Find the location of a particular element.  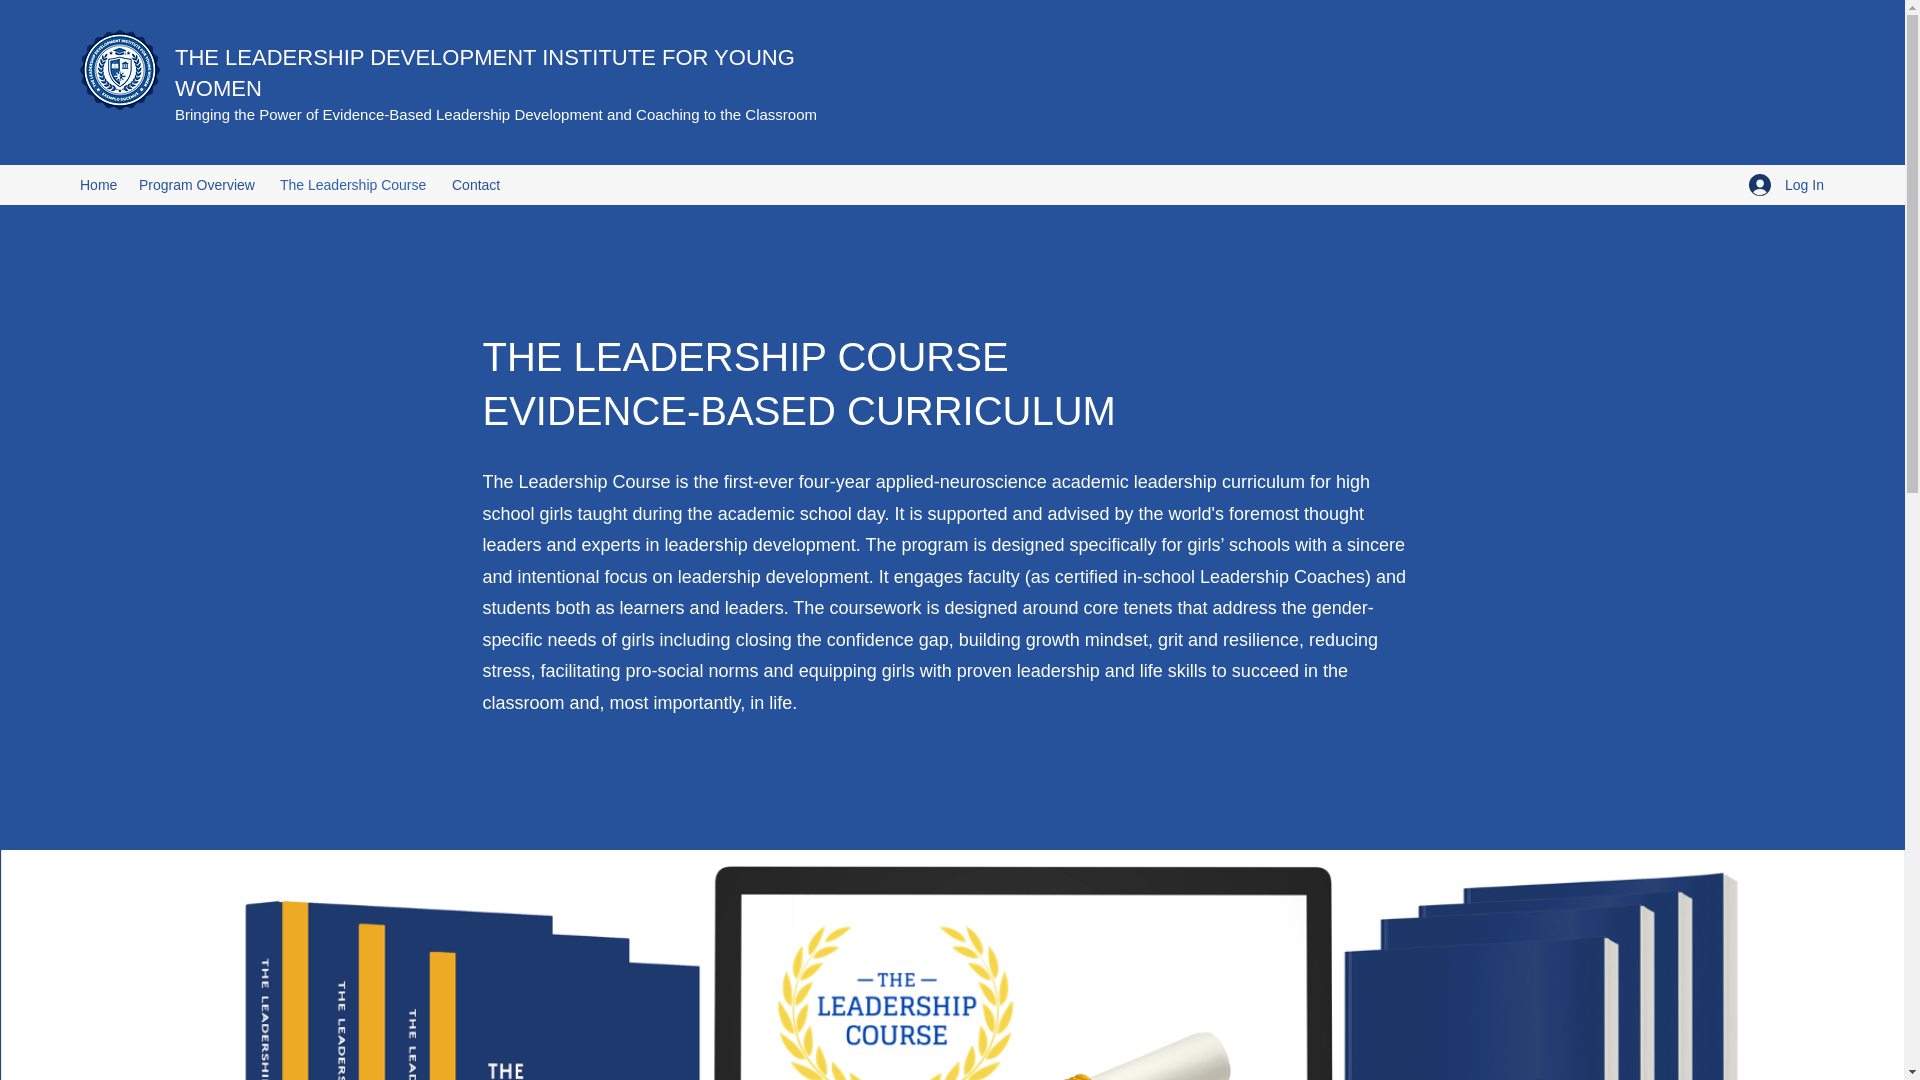

Contact is located at coordinates (478, 184).